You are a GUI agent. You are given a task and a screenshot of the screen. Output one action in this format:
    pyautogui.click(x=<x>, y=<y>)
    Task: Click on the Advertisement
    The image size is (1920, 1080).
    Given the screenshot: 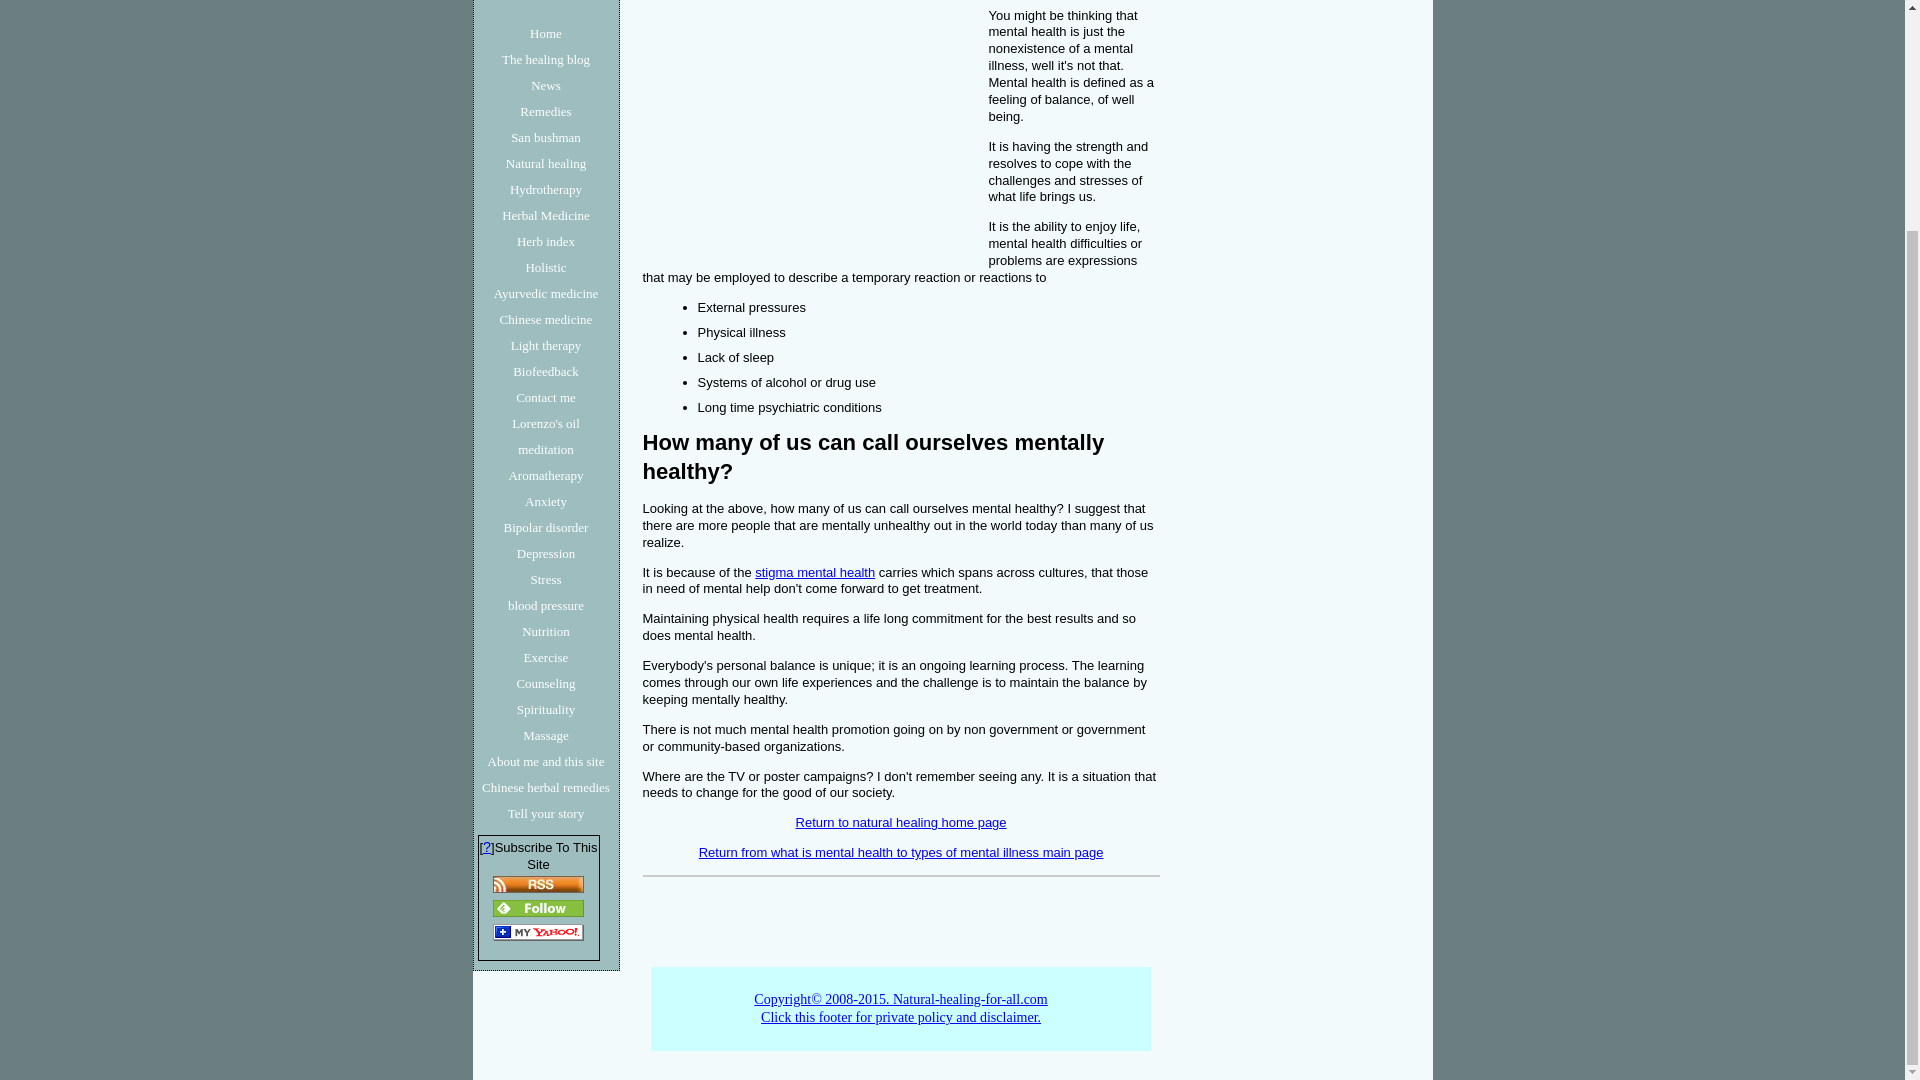 What is the action you would take?
    pyautogui.click(x=538, y=2)
    